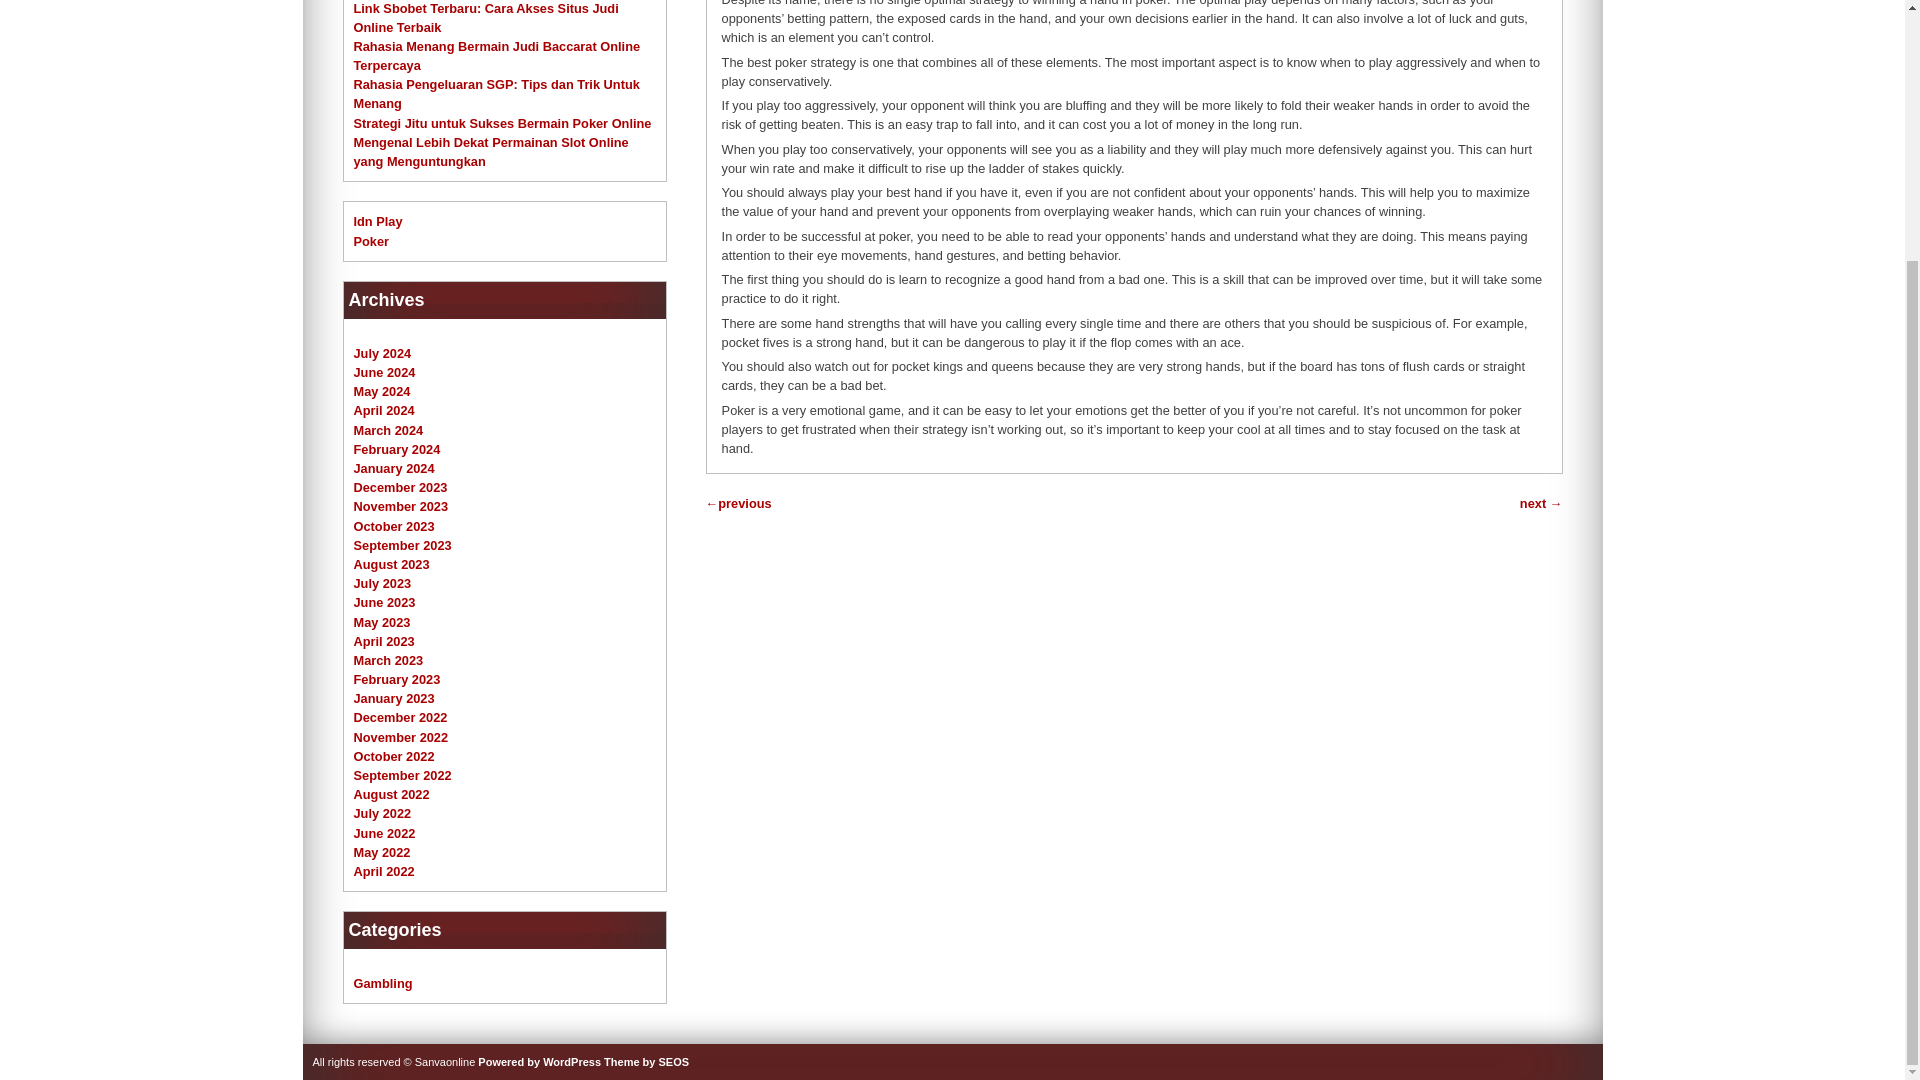 The height and width of the screenshot is (1080, 1920). I want to click on February 2024, so click(397, 448).